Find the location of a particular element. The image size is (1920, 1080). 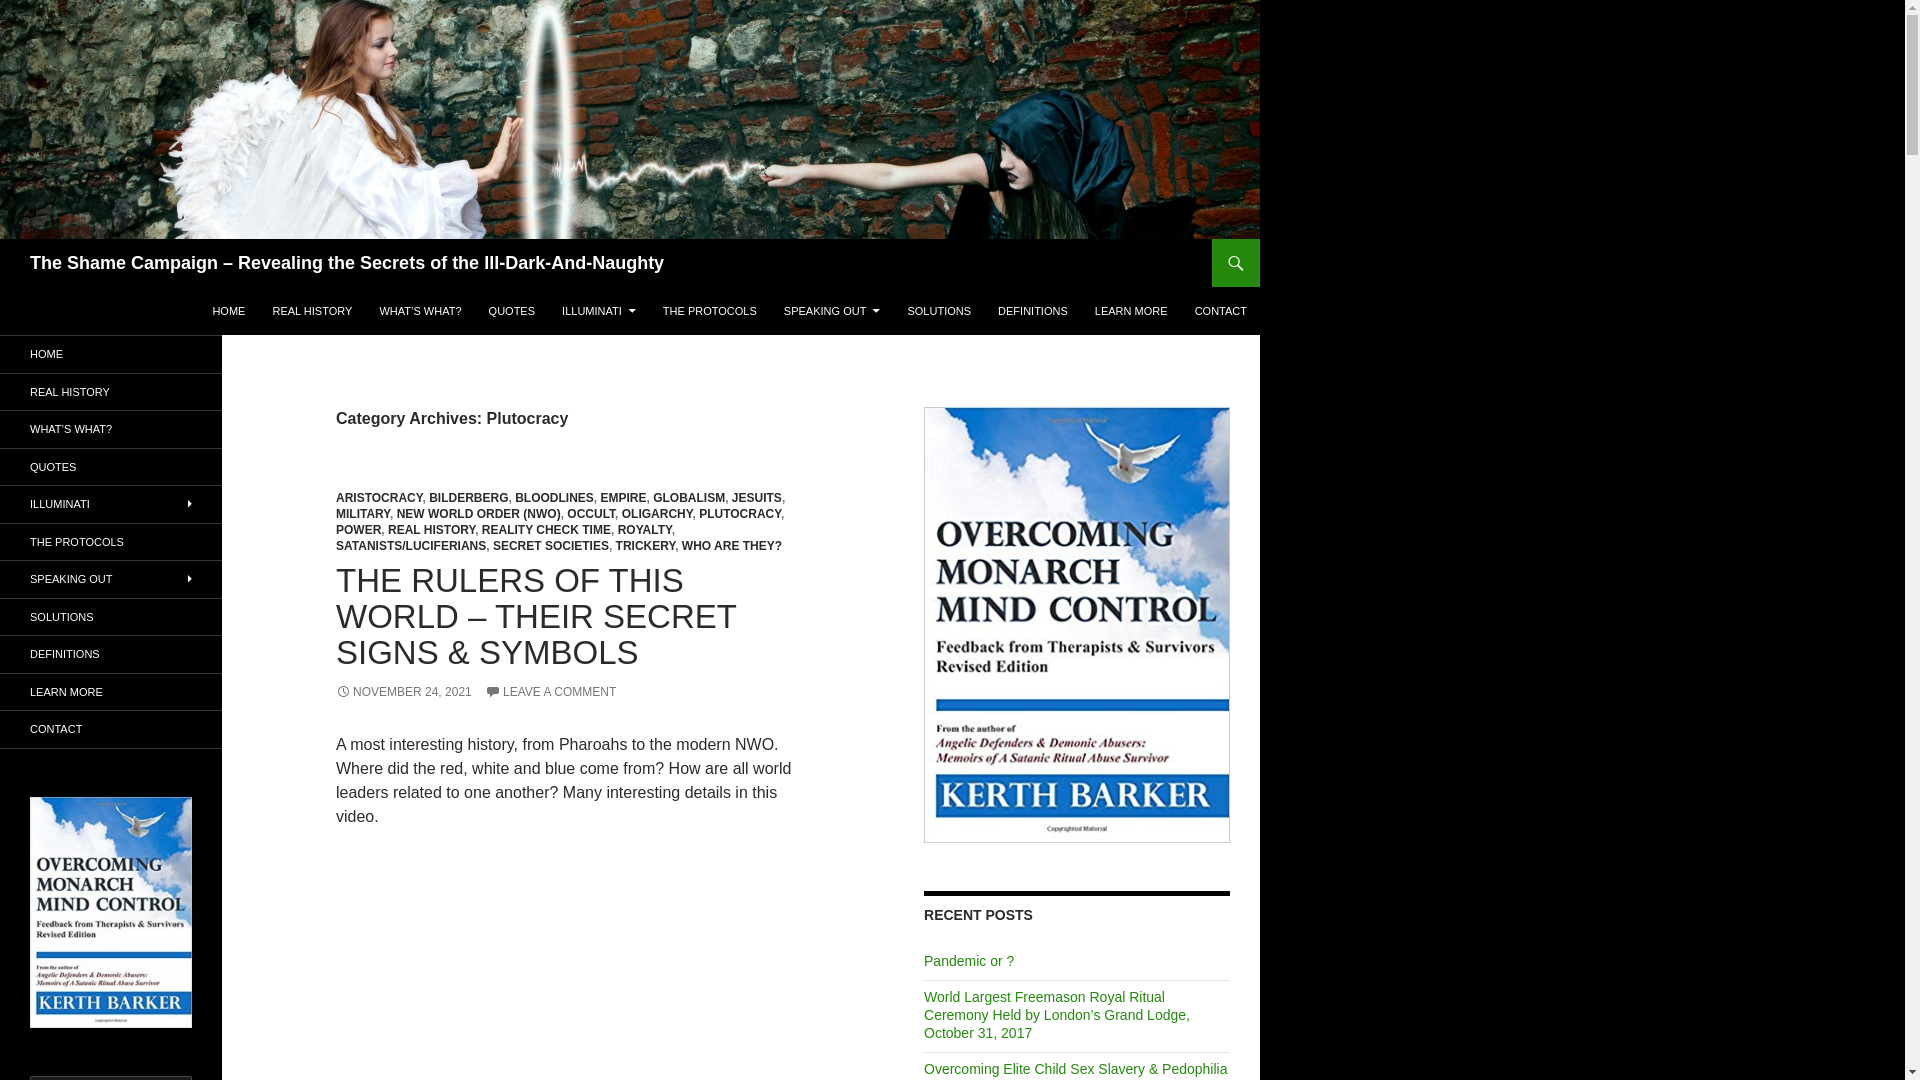

The story in a nutshell is located at coordinates (512, 310).